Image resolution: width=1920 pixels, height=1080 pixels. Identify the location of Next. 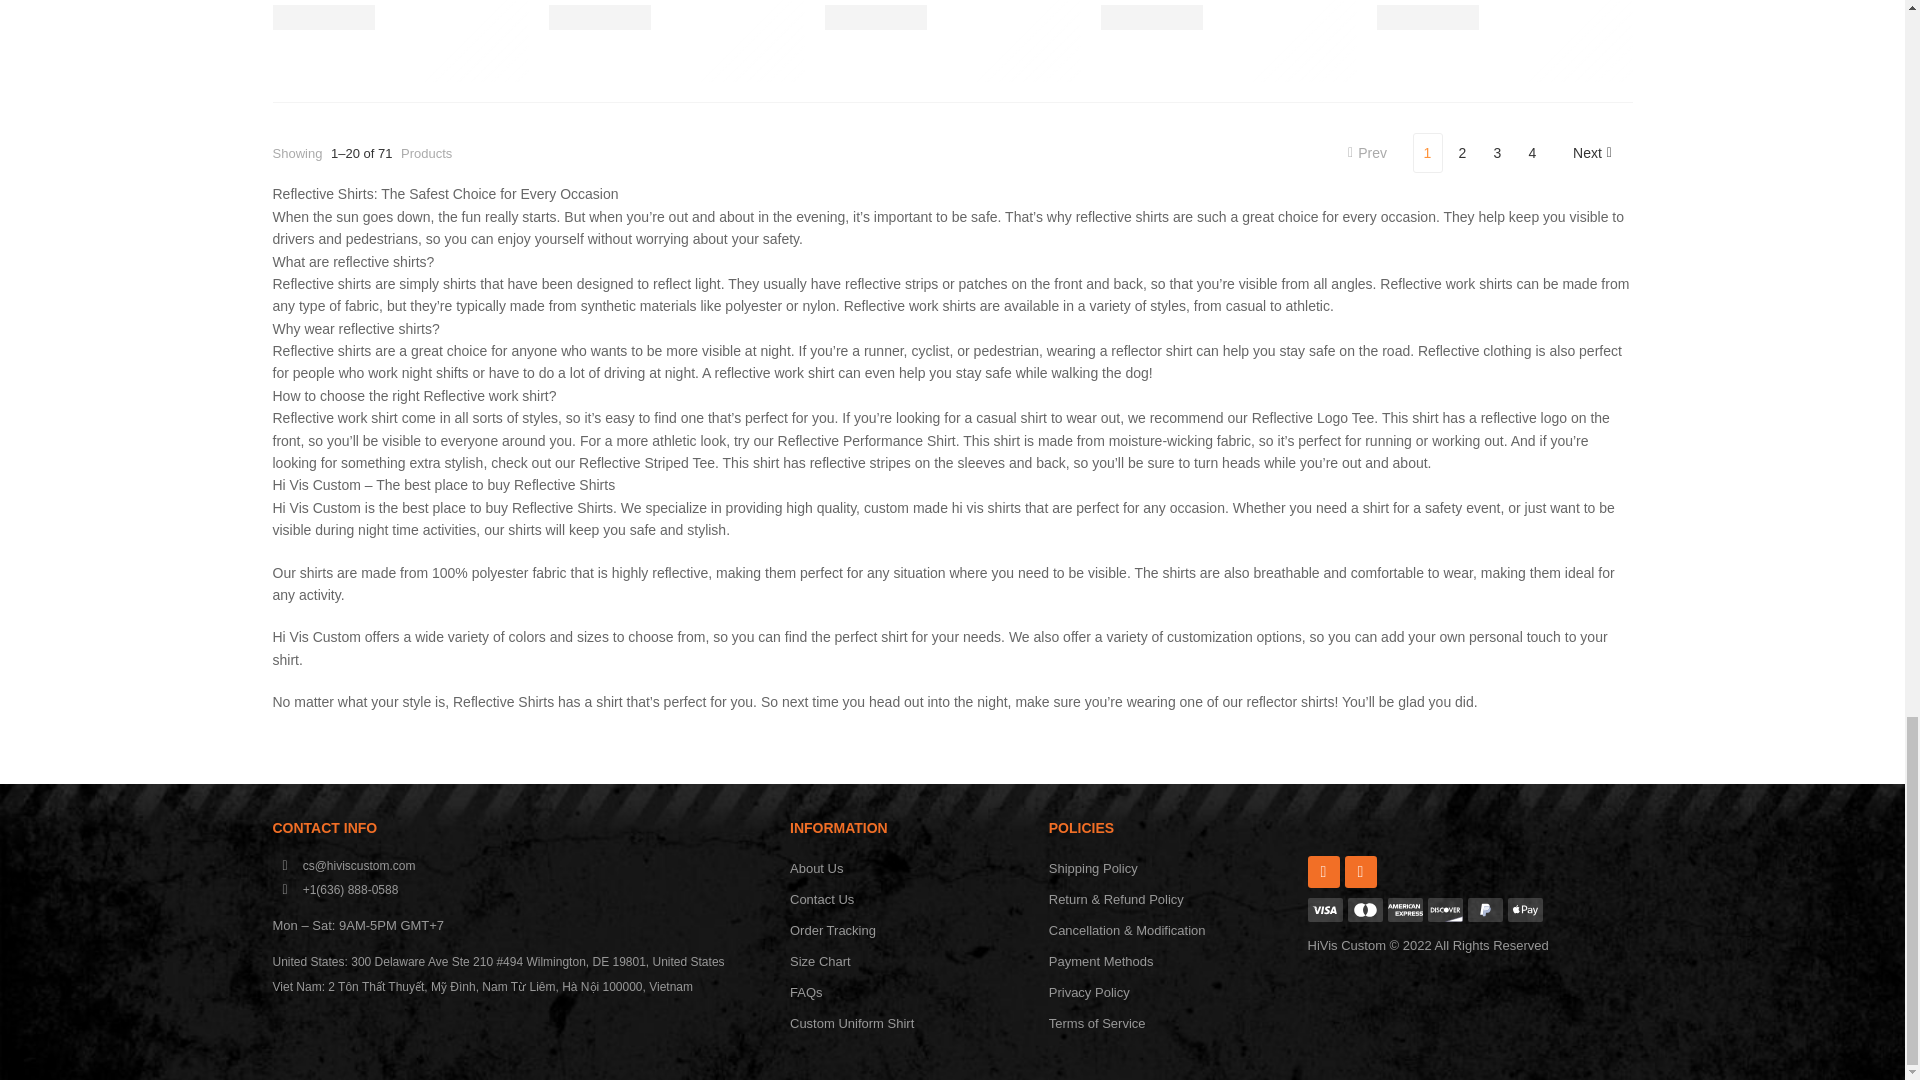
(1592, 152).